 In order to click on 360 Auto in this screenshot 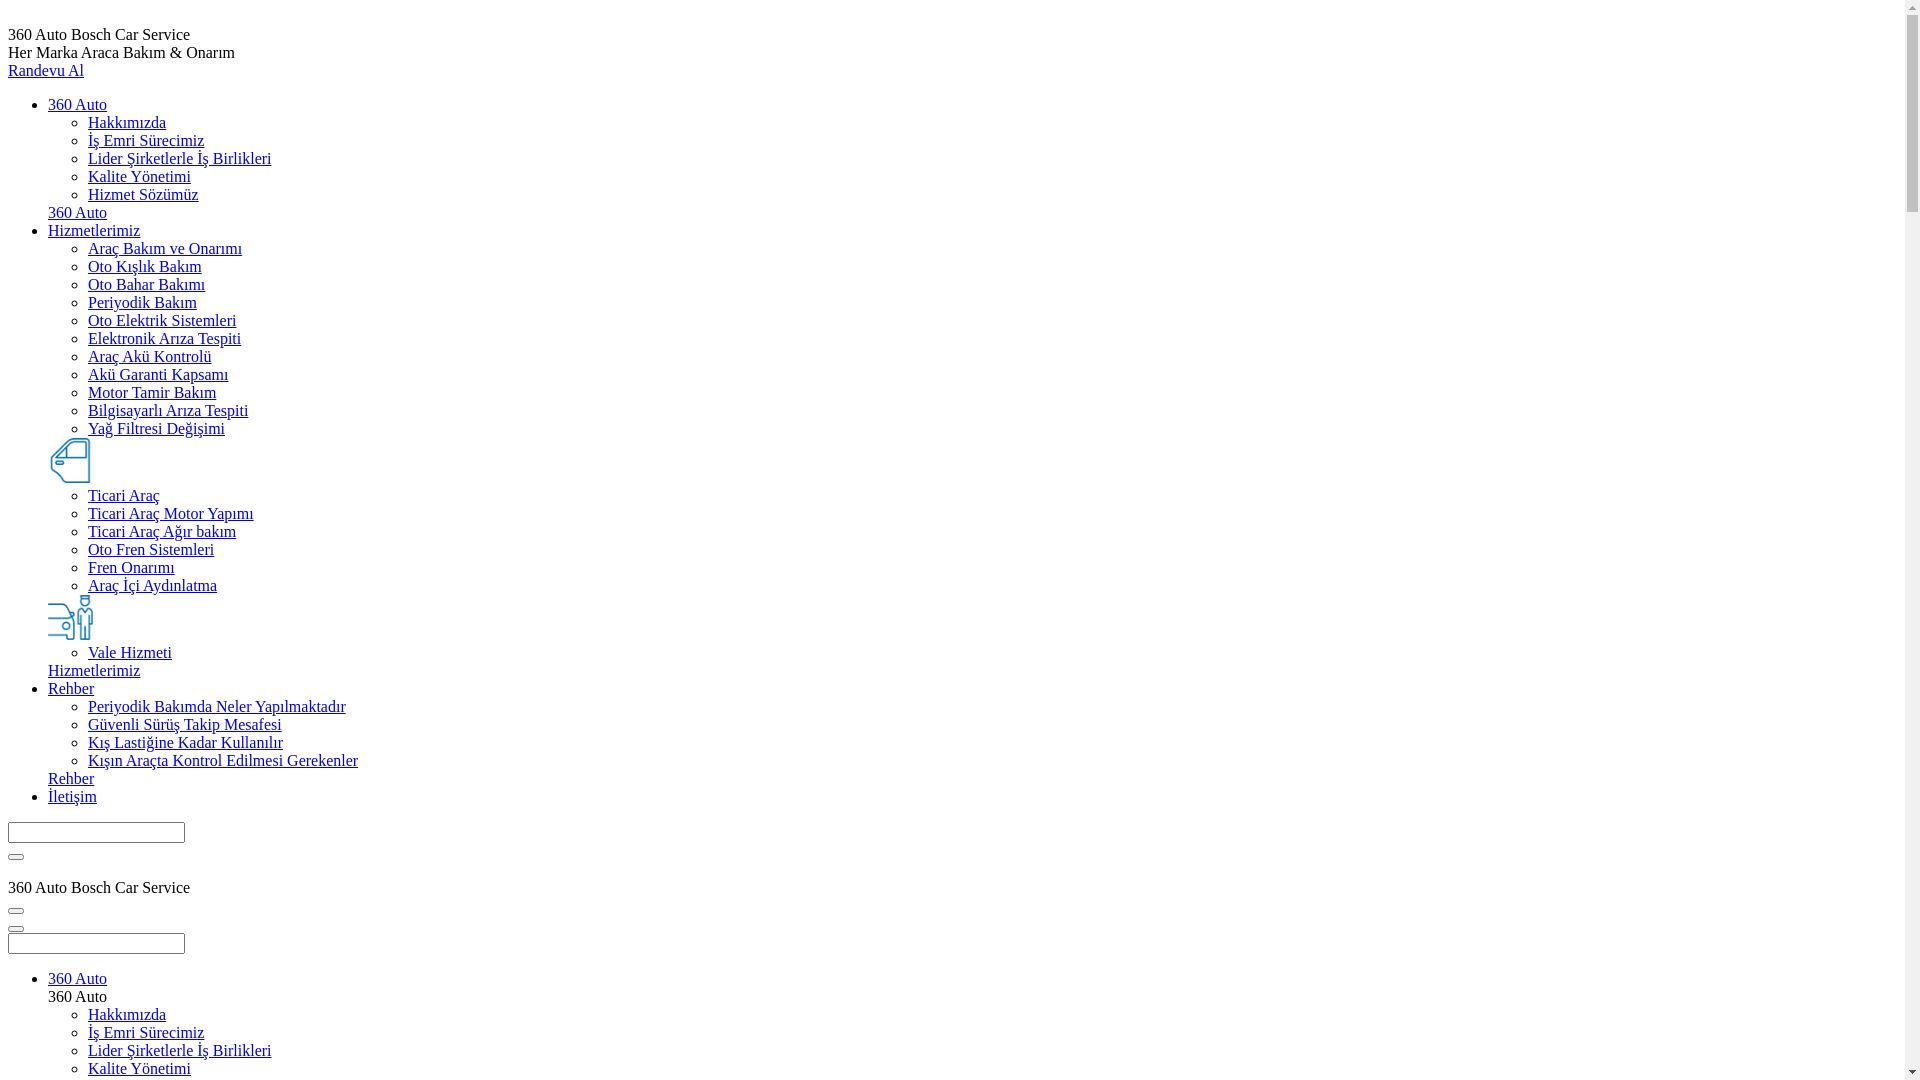, I will do `click(78, 212)`.